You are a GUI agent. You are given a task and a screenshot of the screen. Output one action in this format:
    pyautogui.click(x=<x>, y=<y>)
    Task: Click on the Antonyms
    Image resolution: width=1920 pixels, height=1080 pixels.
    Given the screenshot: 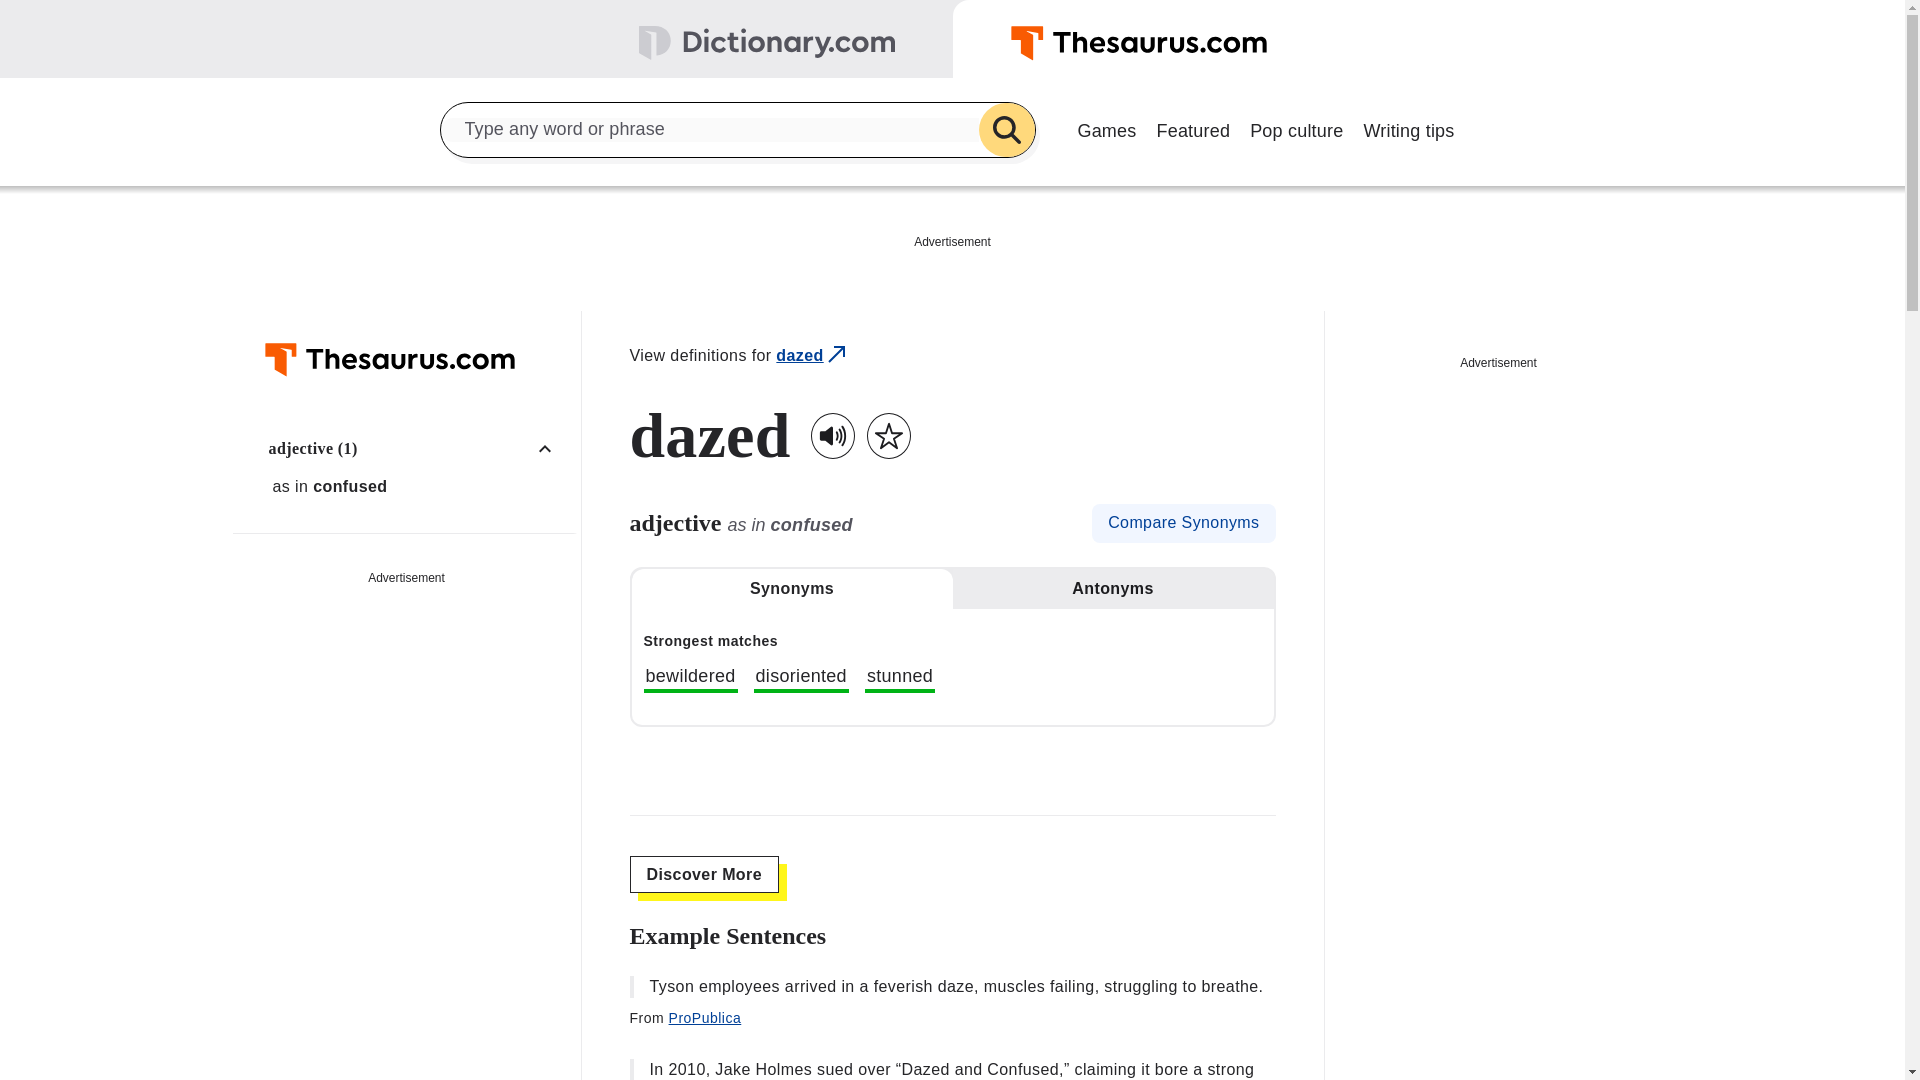 What is the action you would take?
    pyautogui.click(x=1112, y=589)
    